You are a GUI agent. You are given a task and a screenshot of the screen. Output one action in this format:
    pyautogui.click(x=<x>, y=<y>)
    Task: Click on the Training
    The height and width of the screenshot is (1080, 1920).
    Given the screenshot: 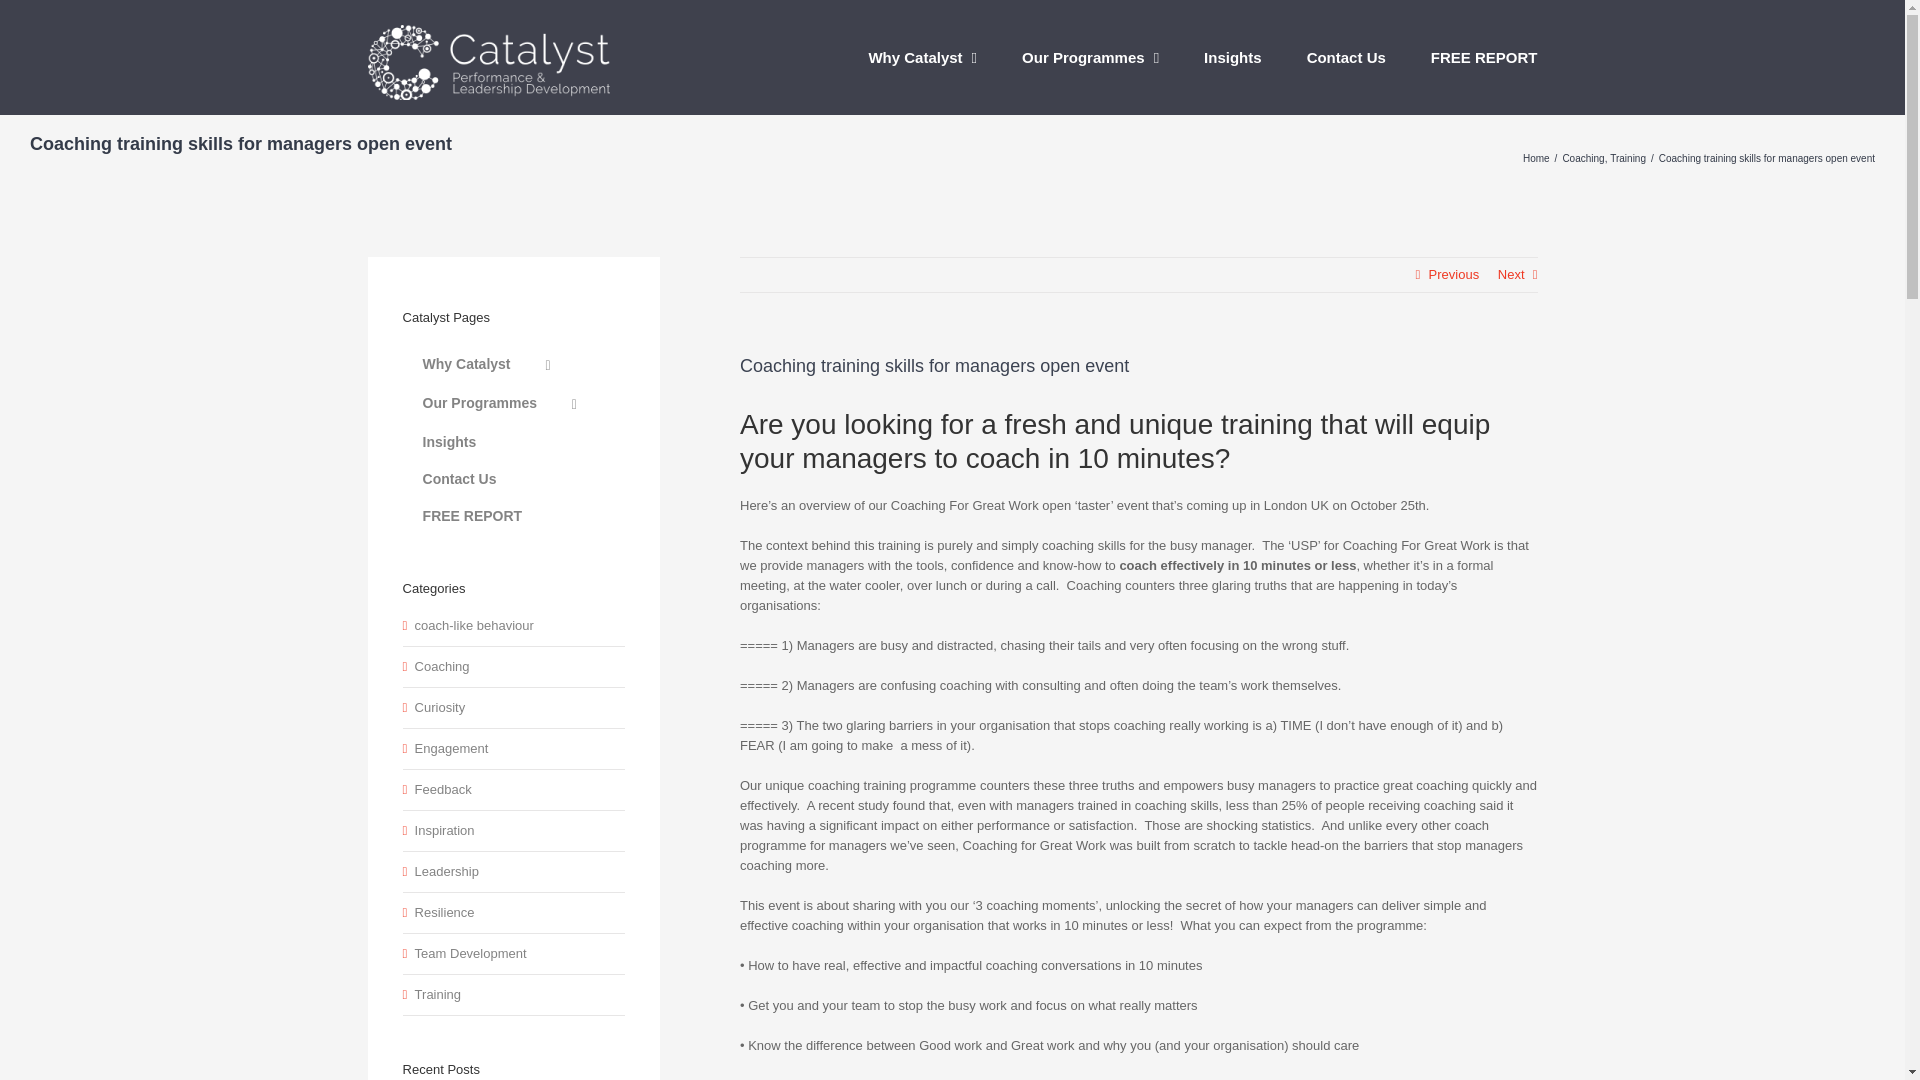 What is the action you would take?
    pyautogui.click(x=1628, y=158)
    